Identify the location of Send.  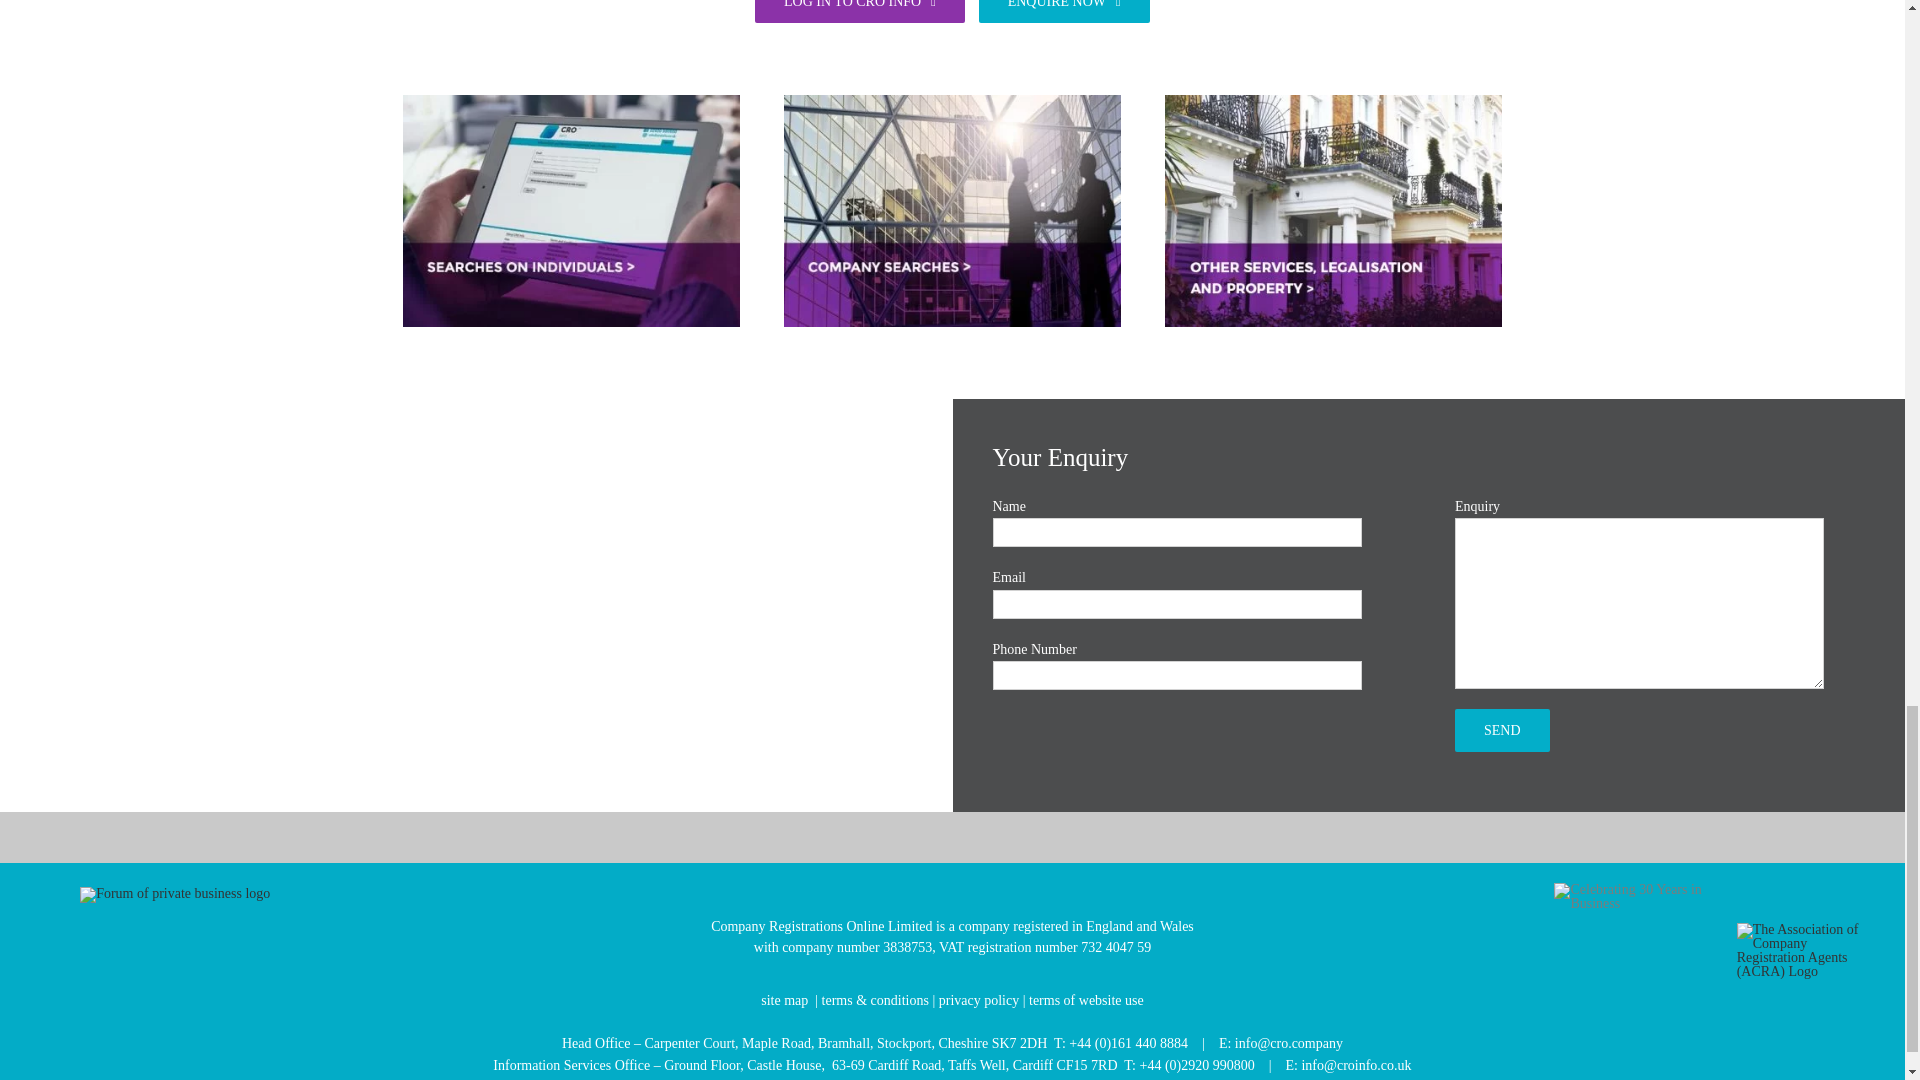
(860, 11).